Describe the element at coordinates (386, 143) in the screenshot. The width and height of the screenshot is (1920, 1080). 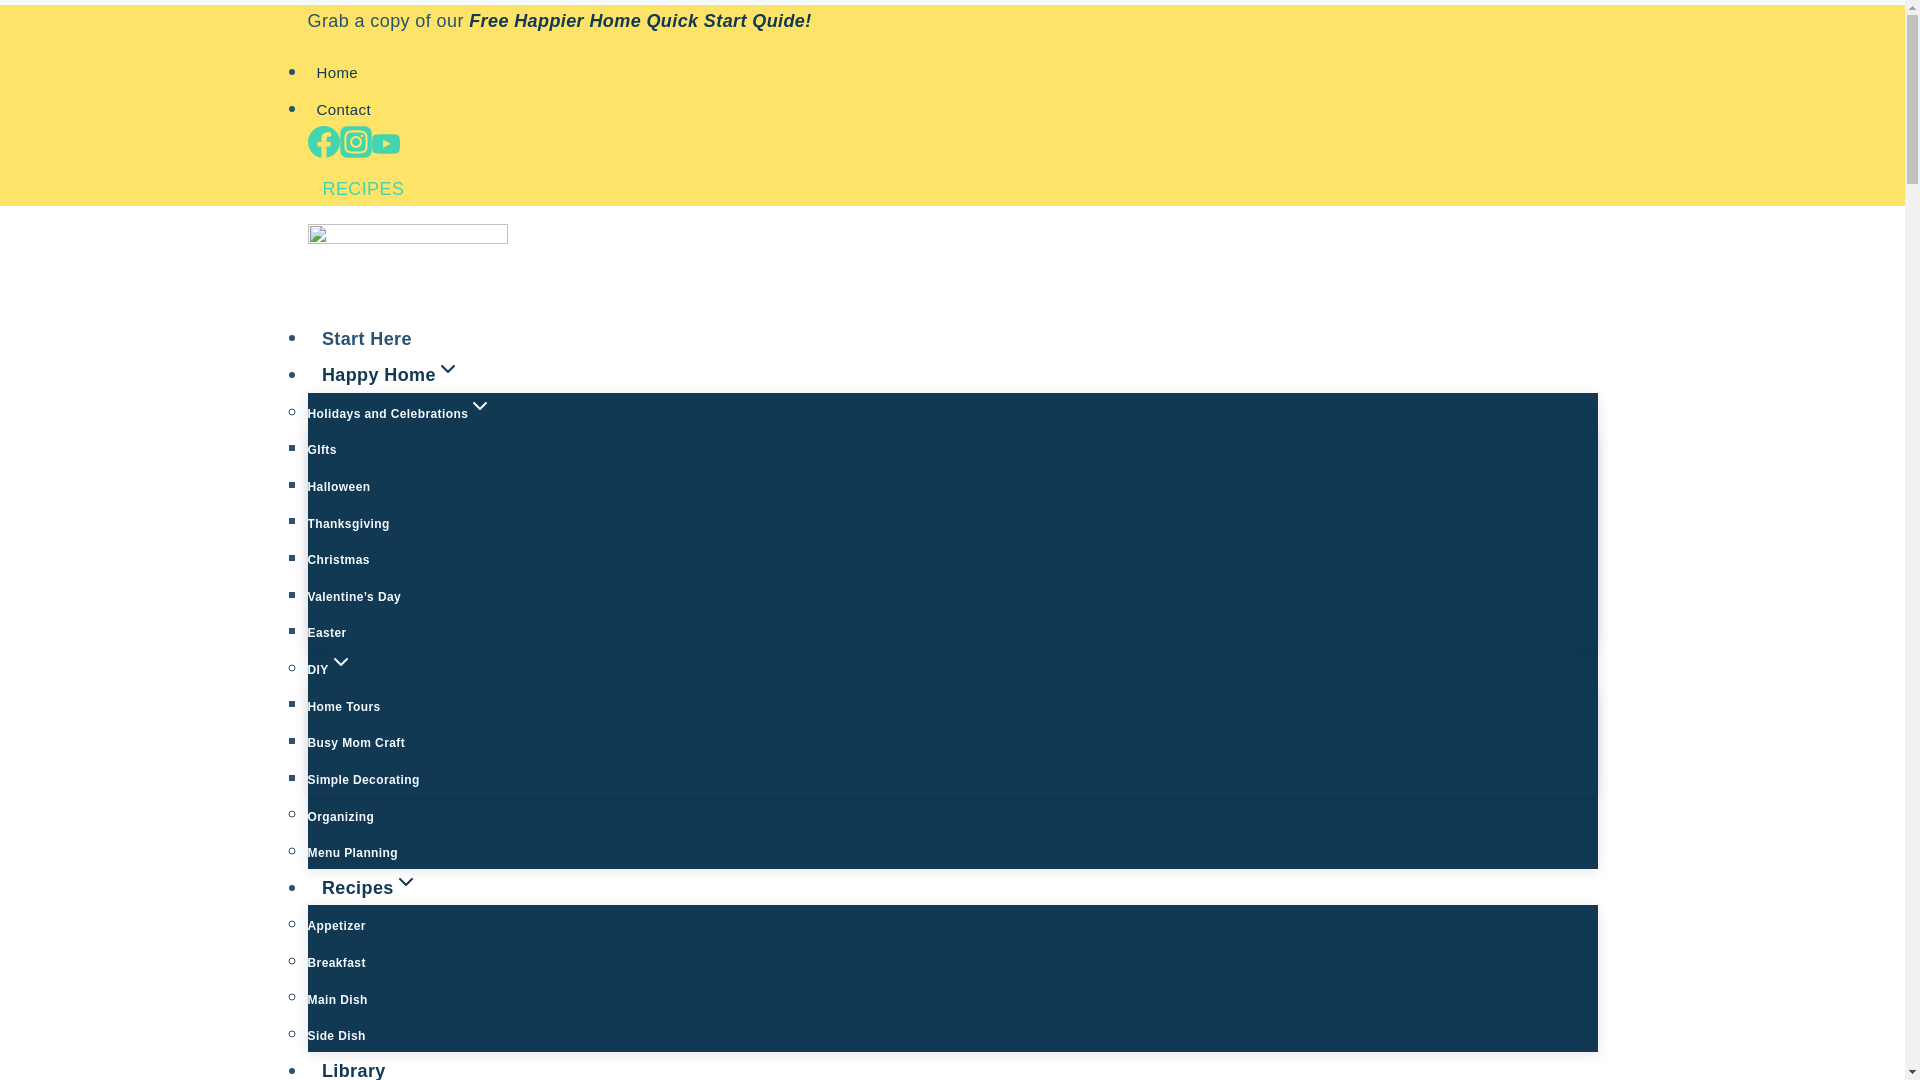
I see `YouTube` at that location.